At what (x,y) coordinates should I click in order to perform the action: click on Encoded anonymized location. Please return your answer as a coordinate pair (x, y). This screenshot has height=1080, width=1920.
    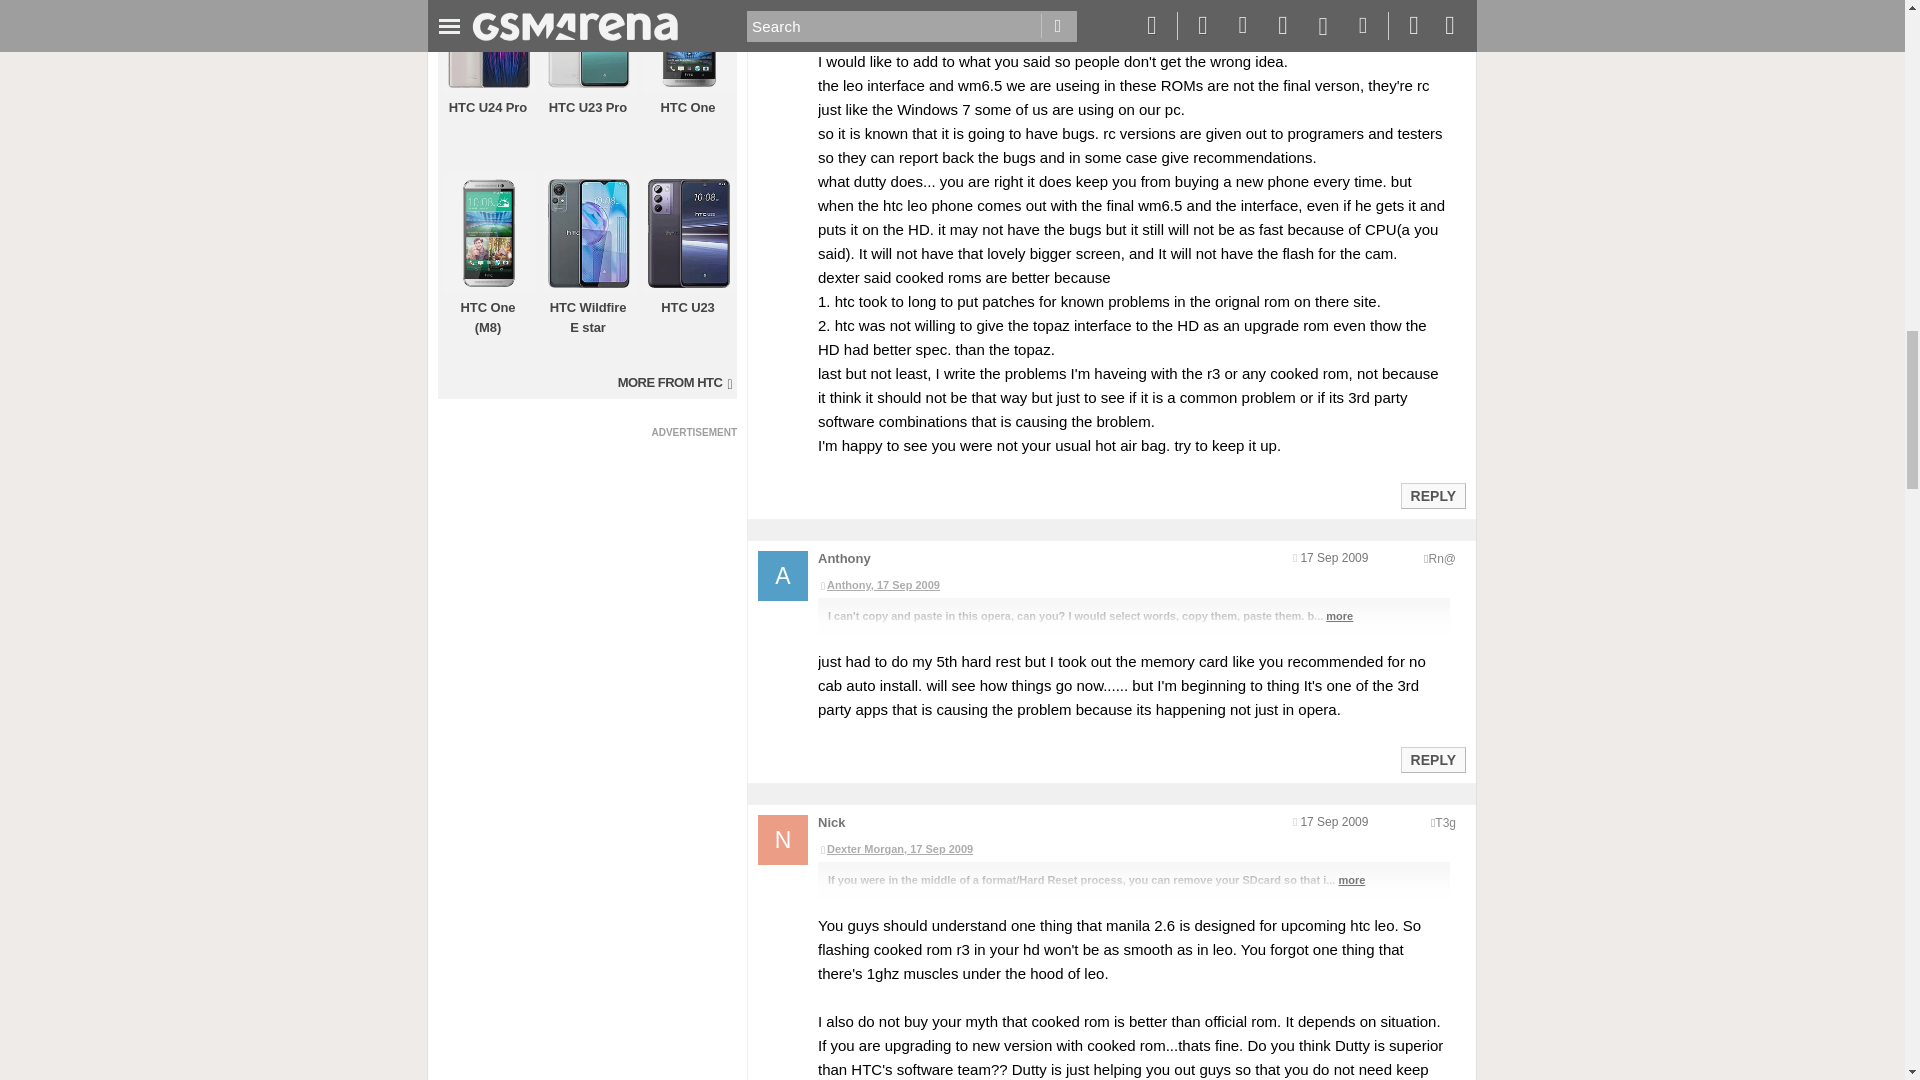
    Looking at the image, I should click on (1444, 823).